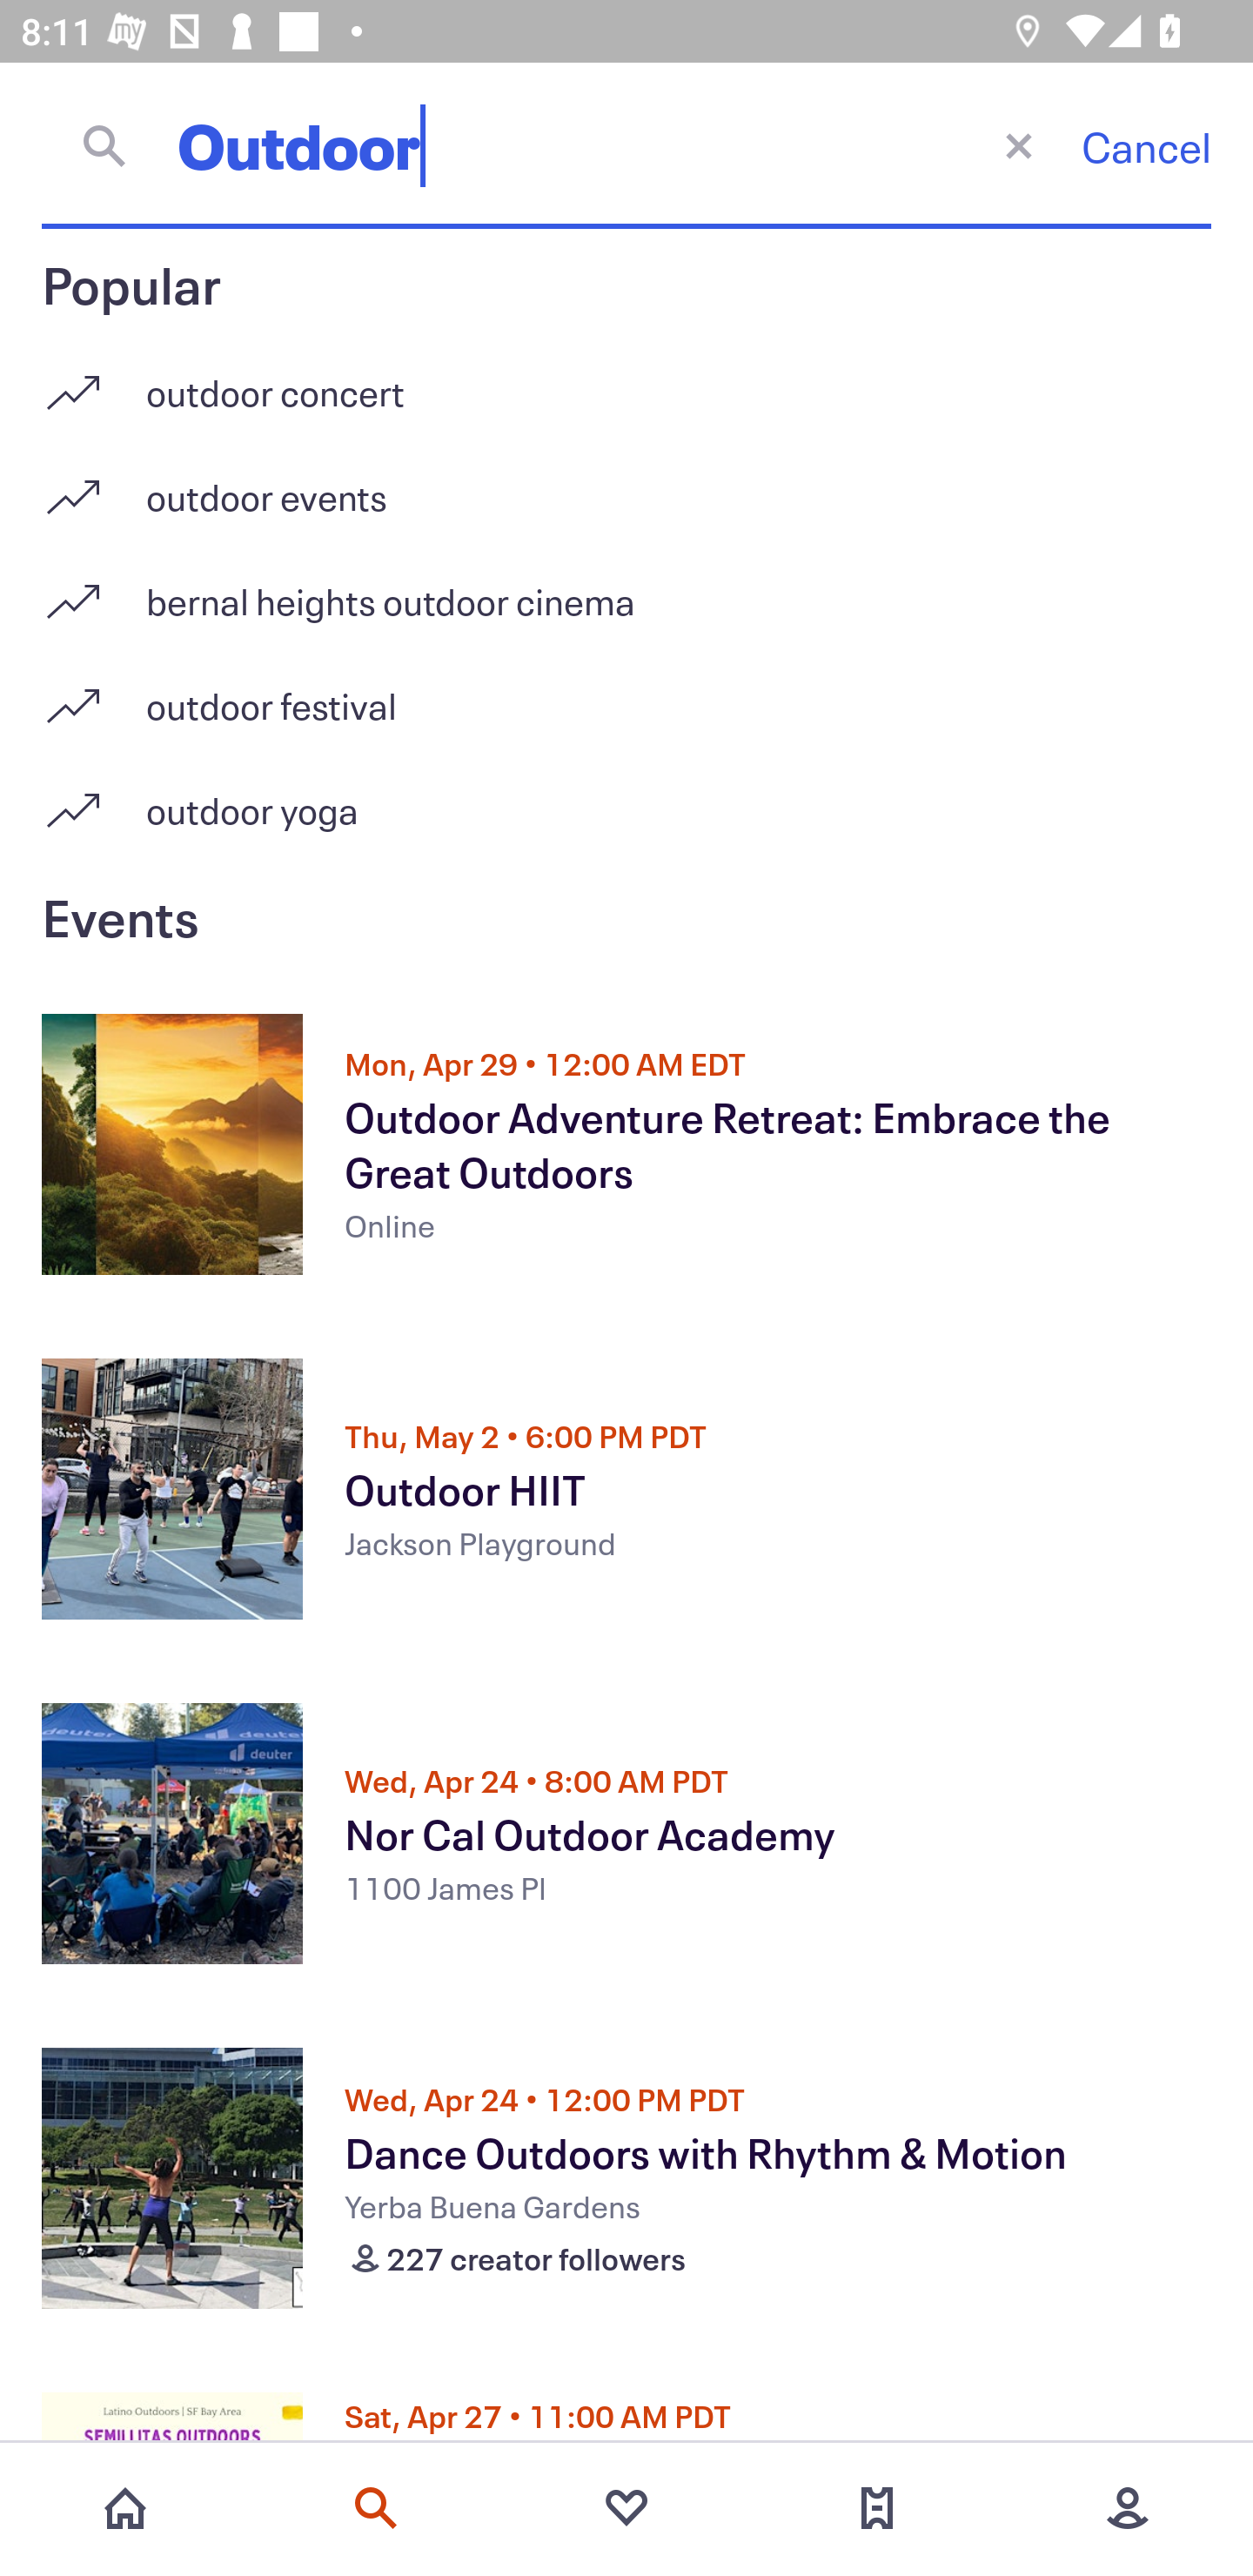  What do you see at coordinates (626, 2508) in the screenshot?
I see `Favorites` at bounding box center [626, 2508].